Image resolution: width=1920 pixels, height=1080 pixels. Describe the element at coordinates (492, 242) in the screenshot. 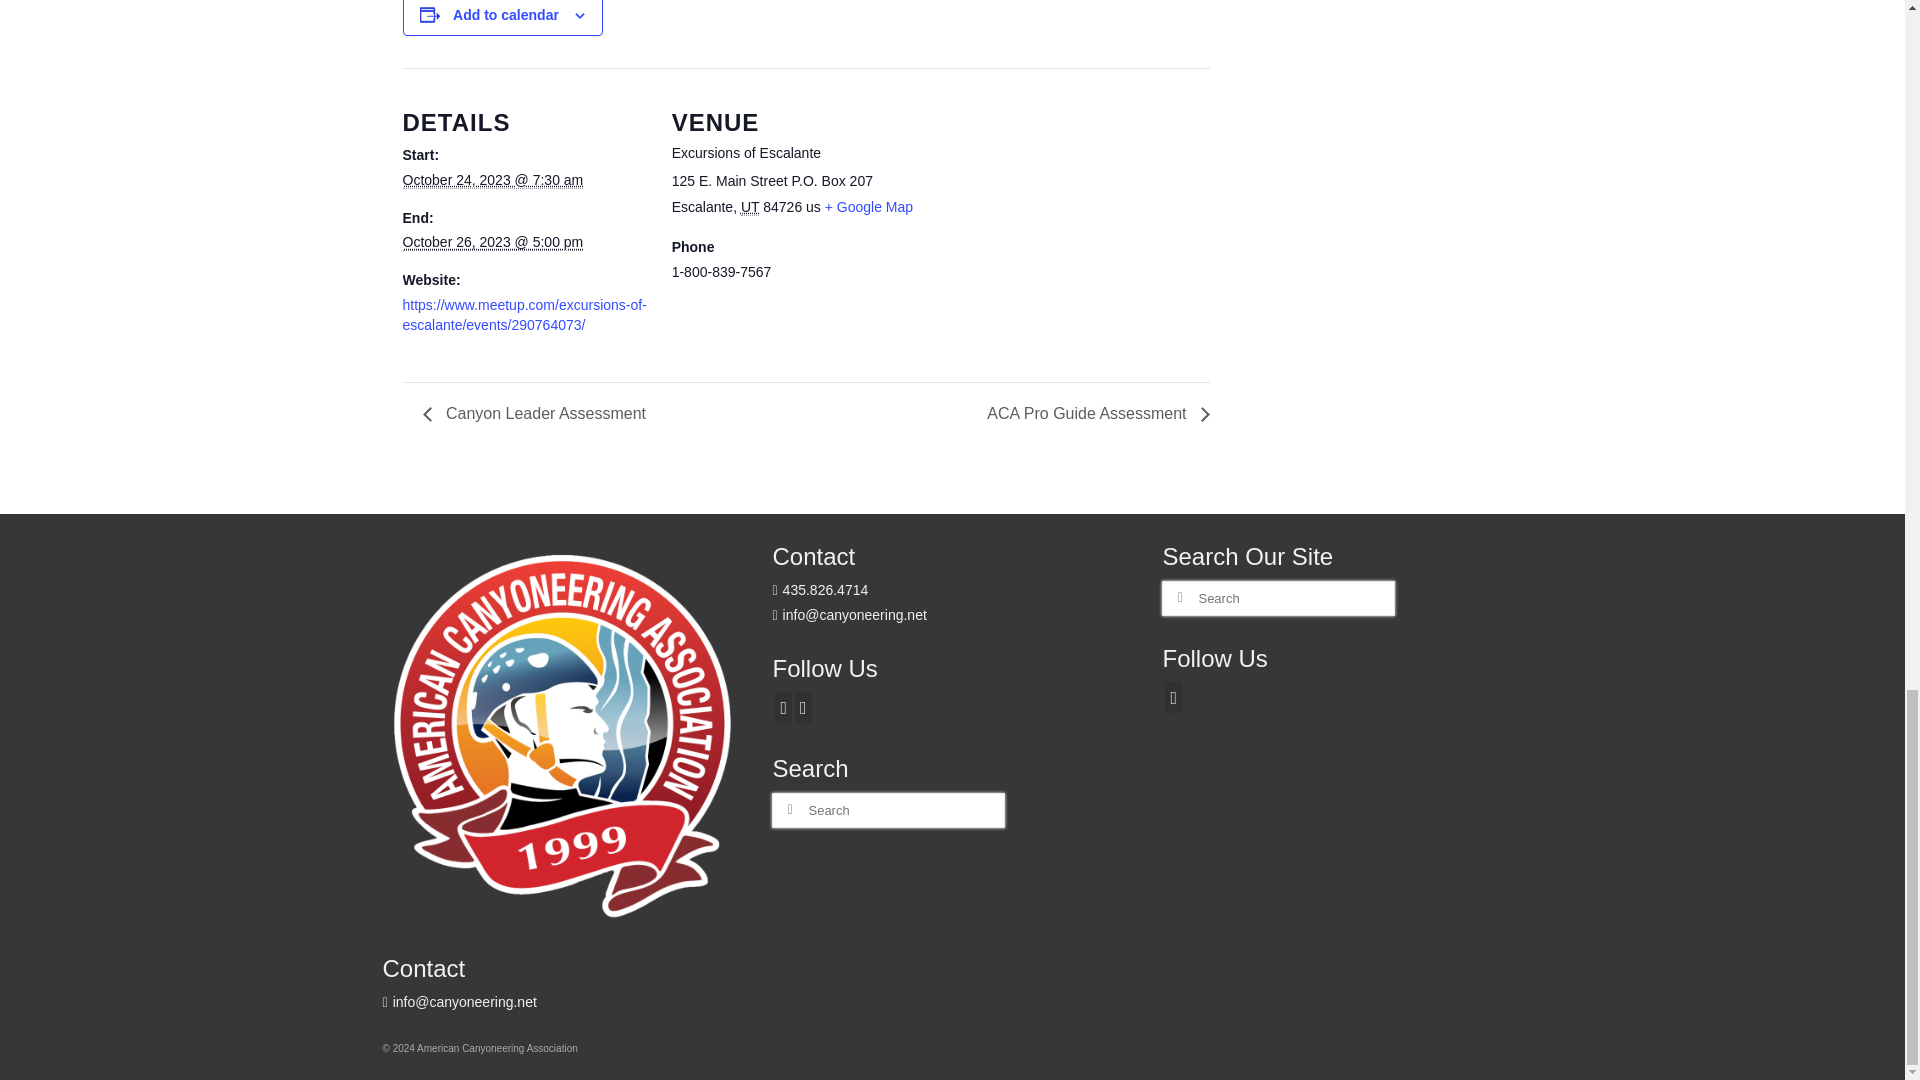

I see `2023-10-26` at that location.